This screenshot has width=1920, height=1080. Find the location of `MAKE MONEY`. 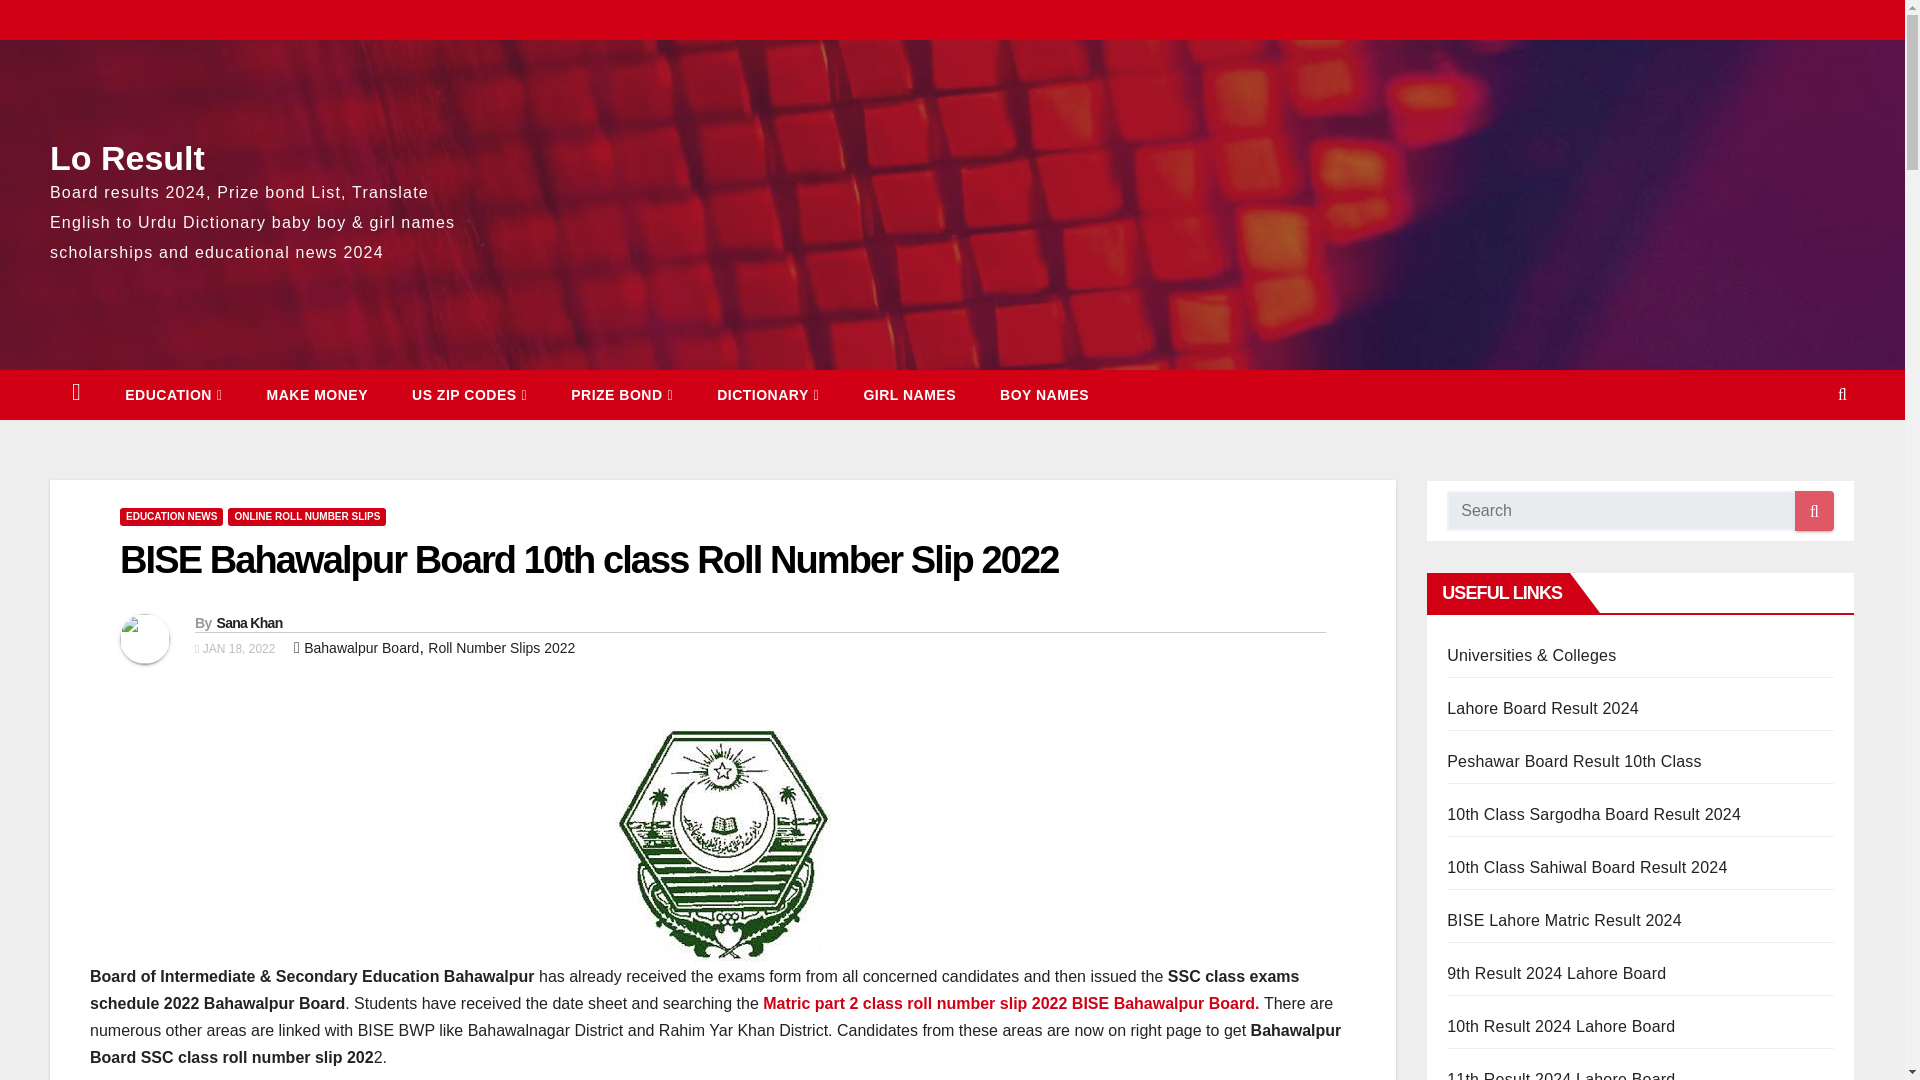

MAKE MONEY is located at coordinates (317, 395).